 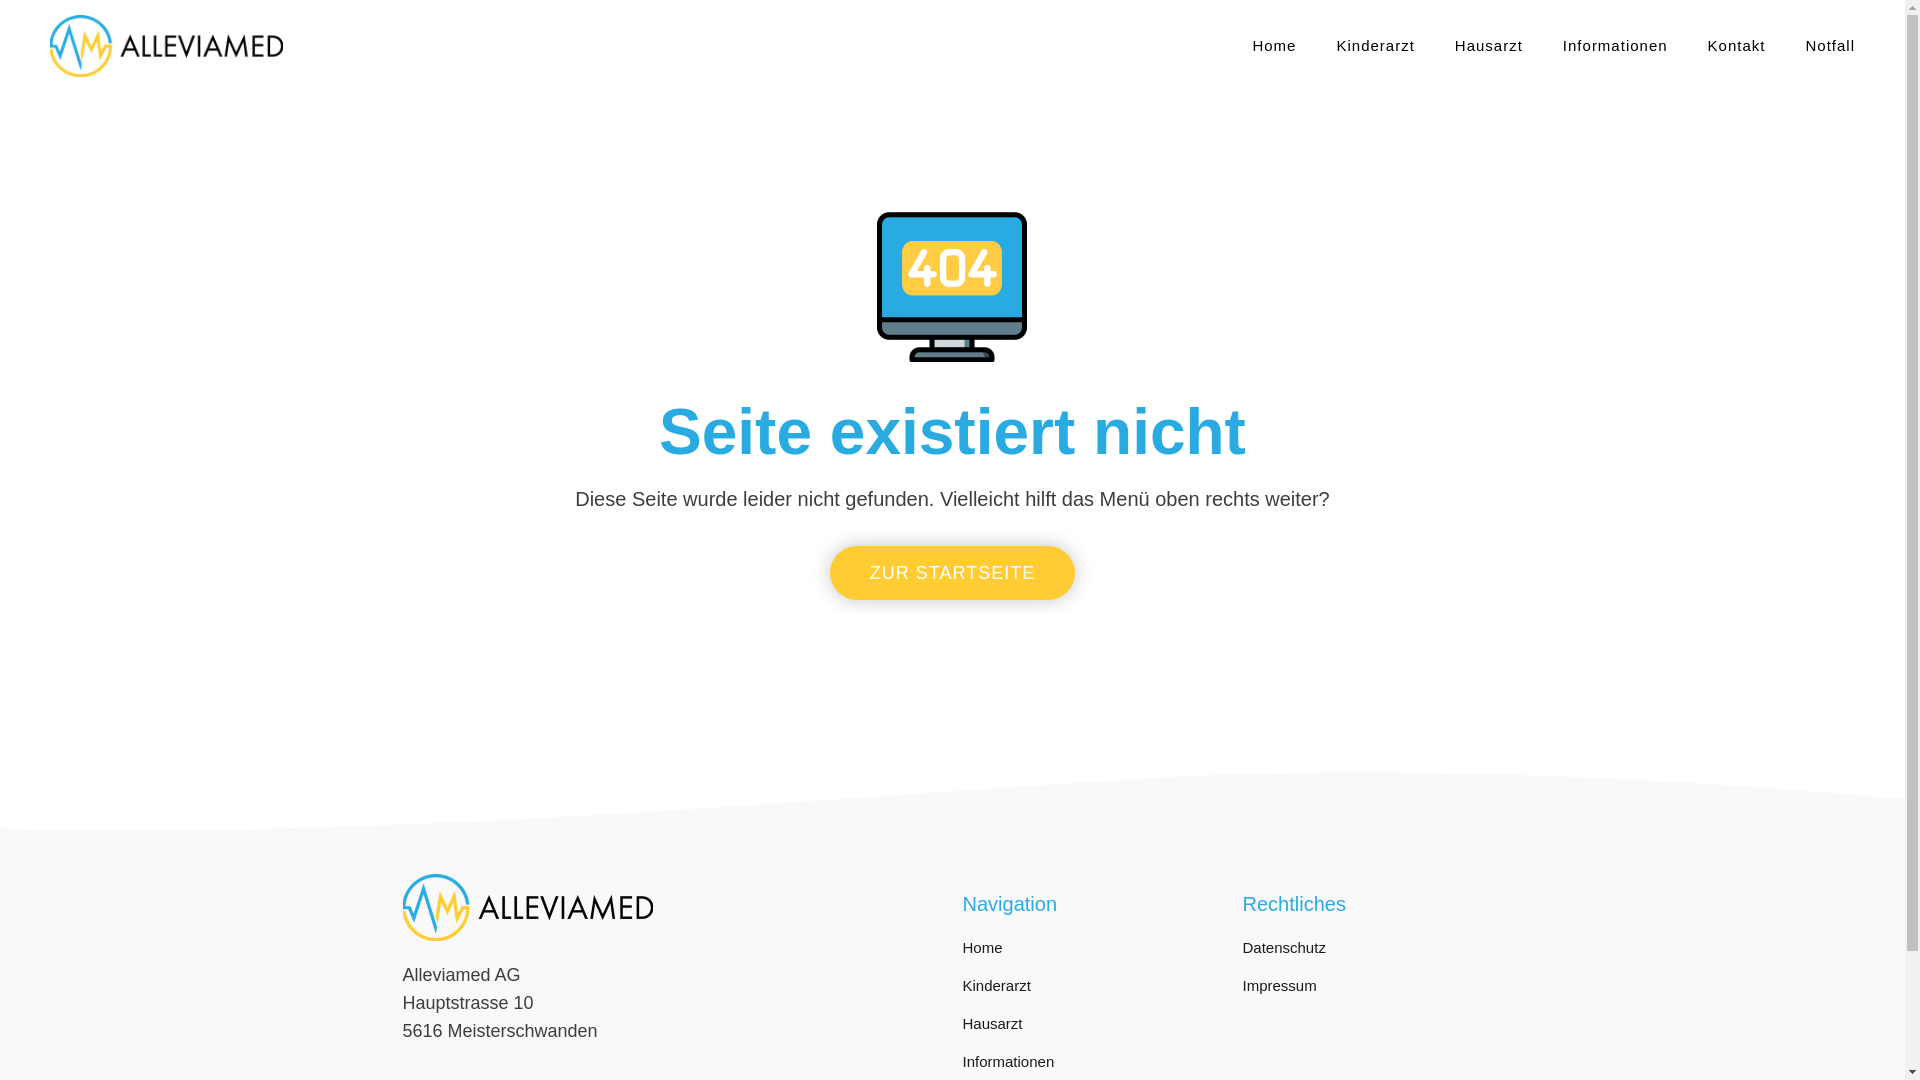 What do you see at coordinates (1375, 46) in the screenshot?
I see `Kinderarzt` at bounding box center [1375, 46].